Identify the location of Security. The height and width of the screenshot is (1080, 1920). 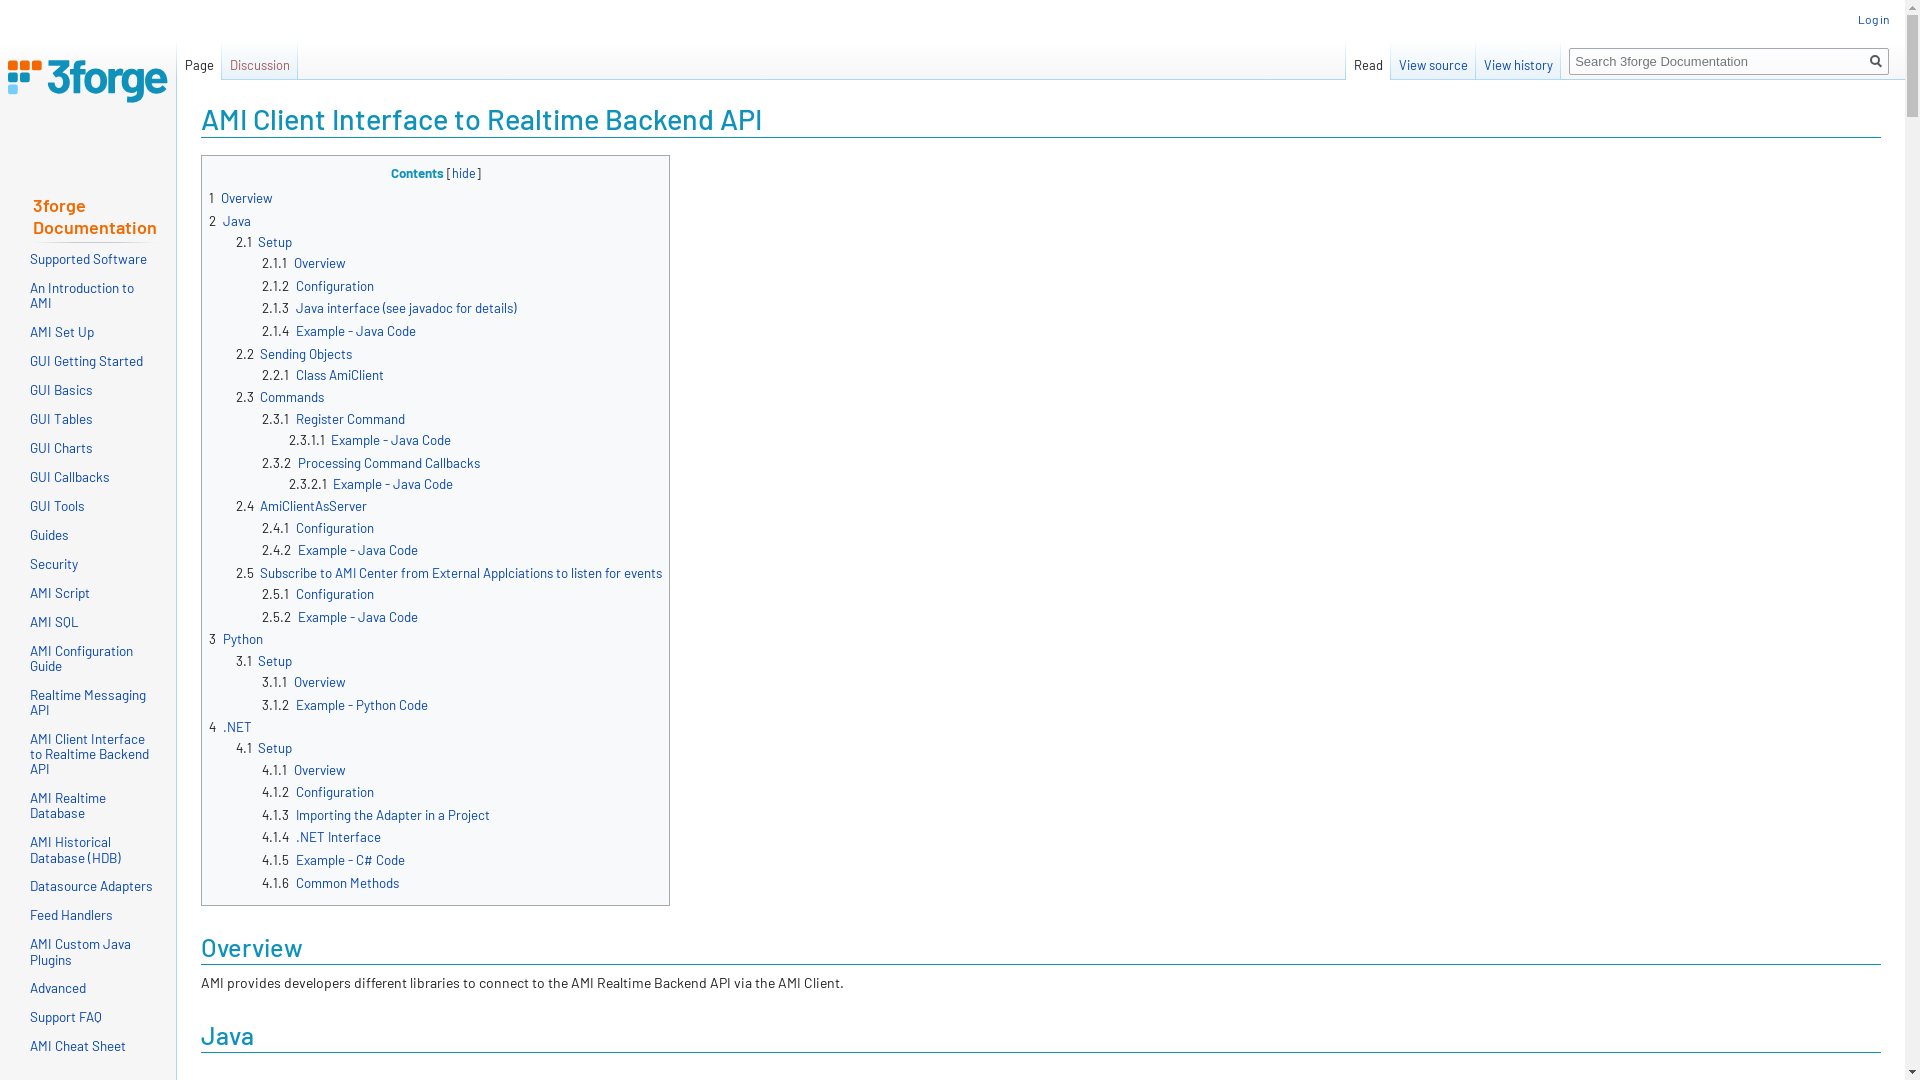
(54, 564).